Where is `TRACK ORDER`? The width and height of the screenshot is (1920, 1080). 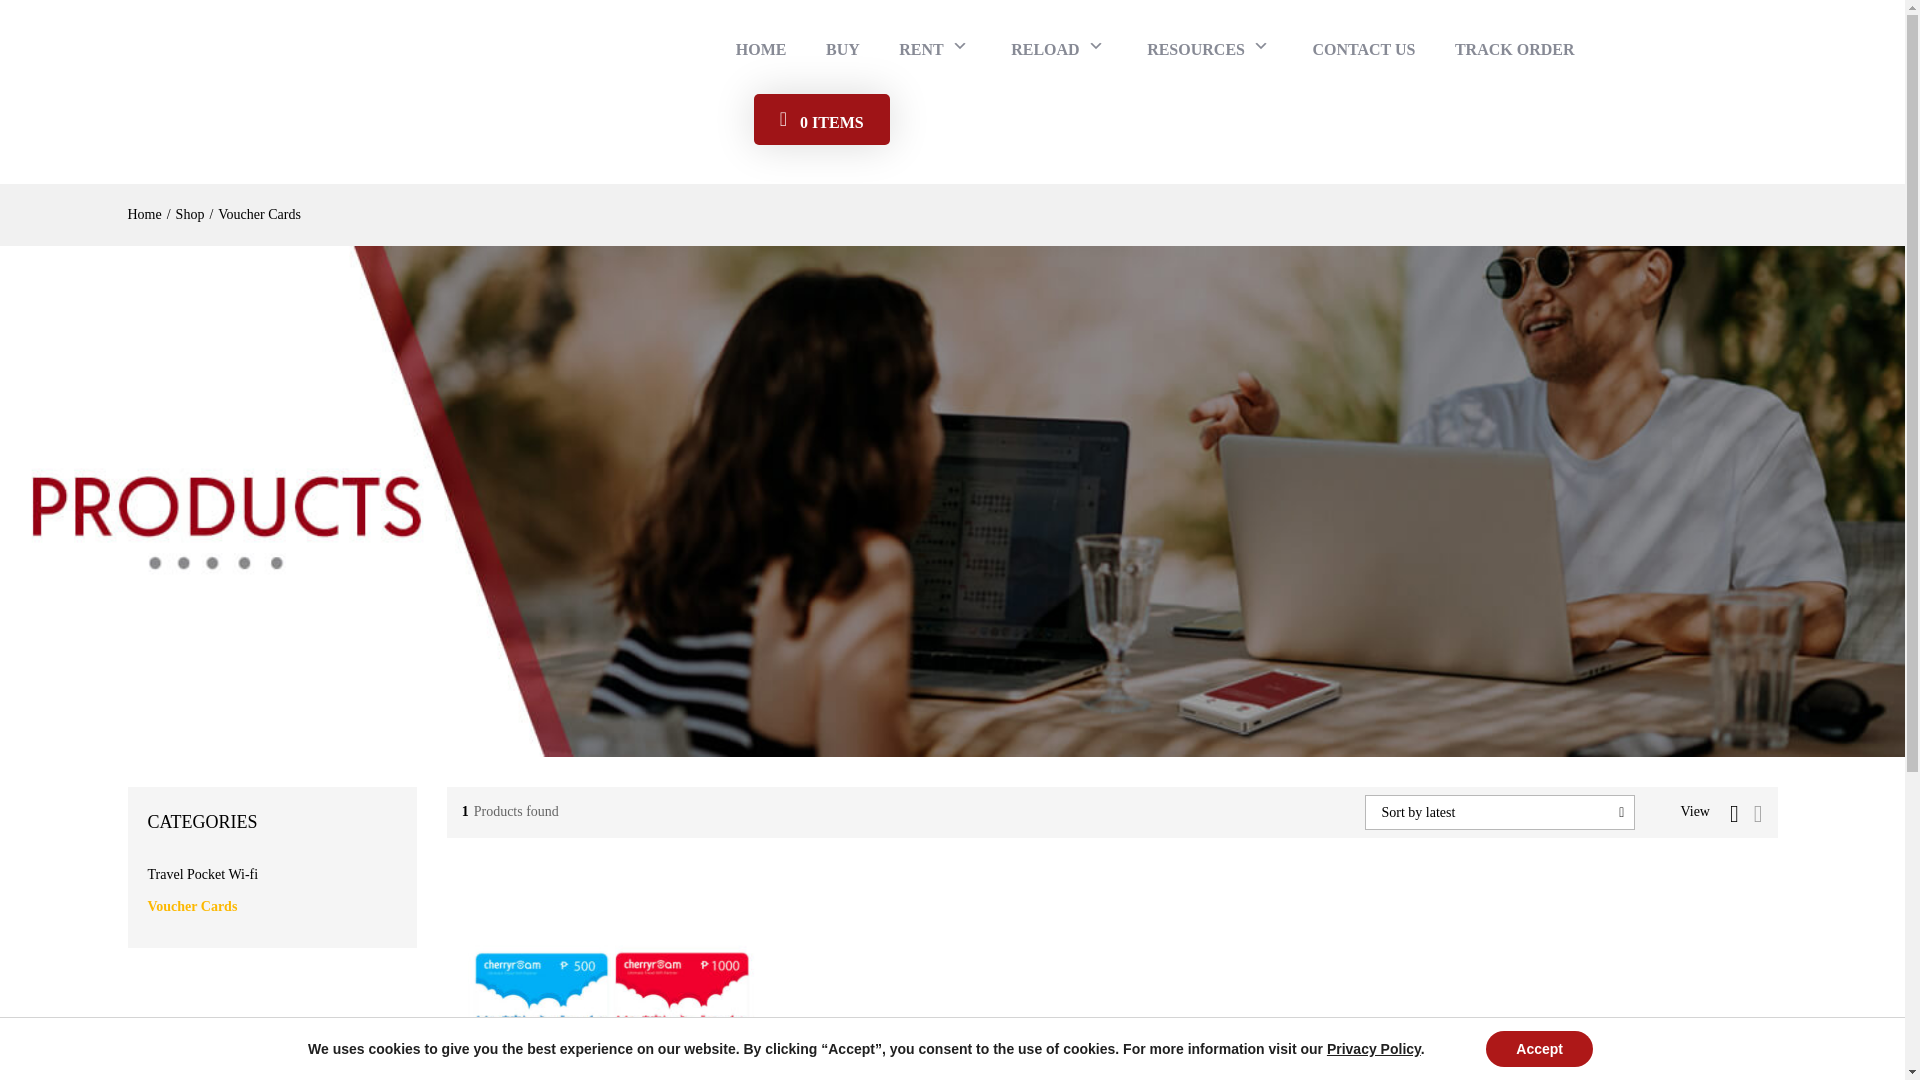
TRACK ORDER is located at coordinates (1514, 50).